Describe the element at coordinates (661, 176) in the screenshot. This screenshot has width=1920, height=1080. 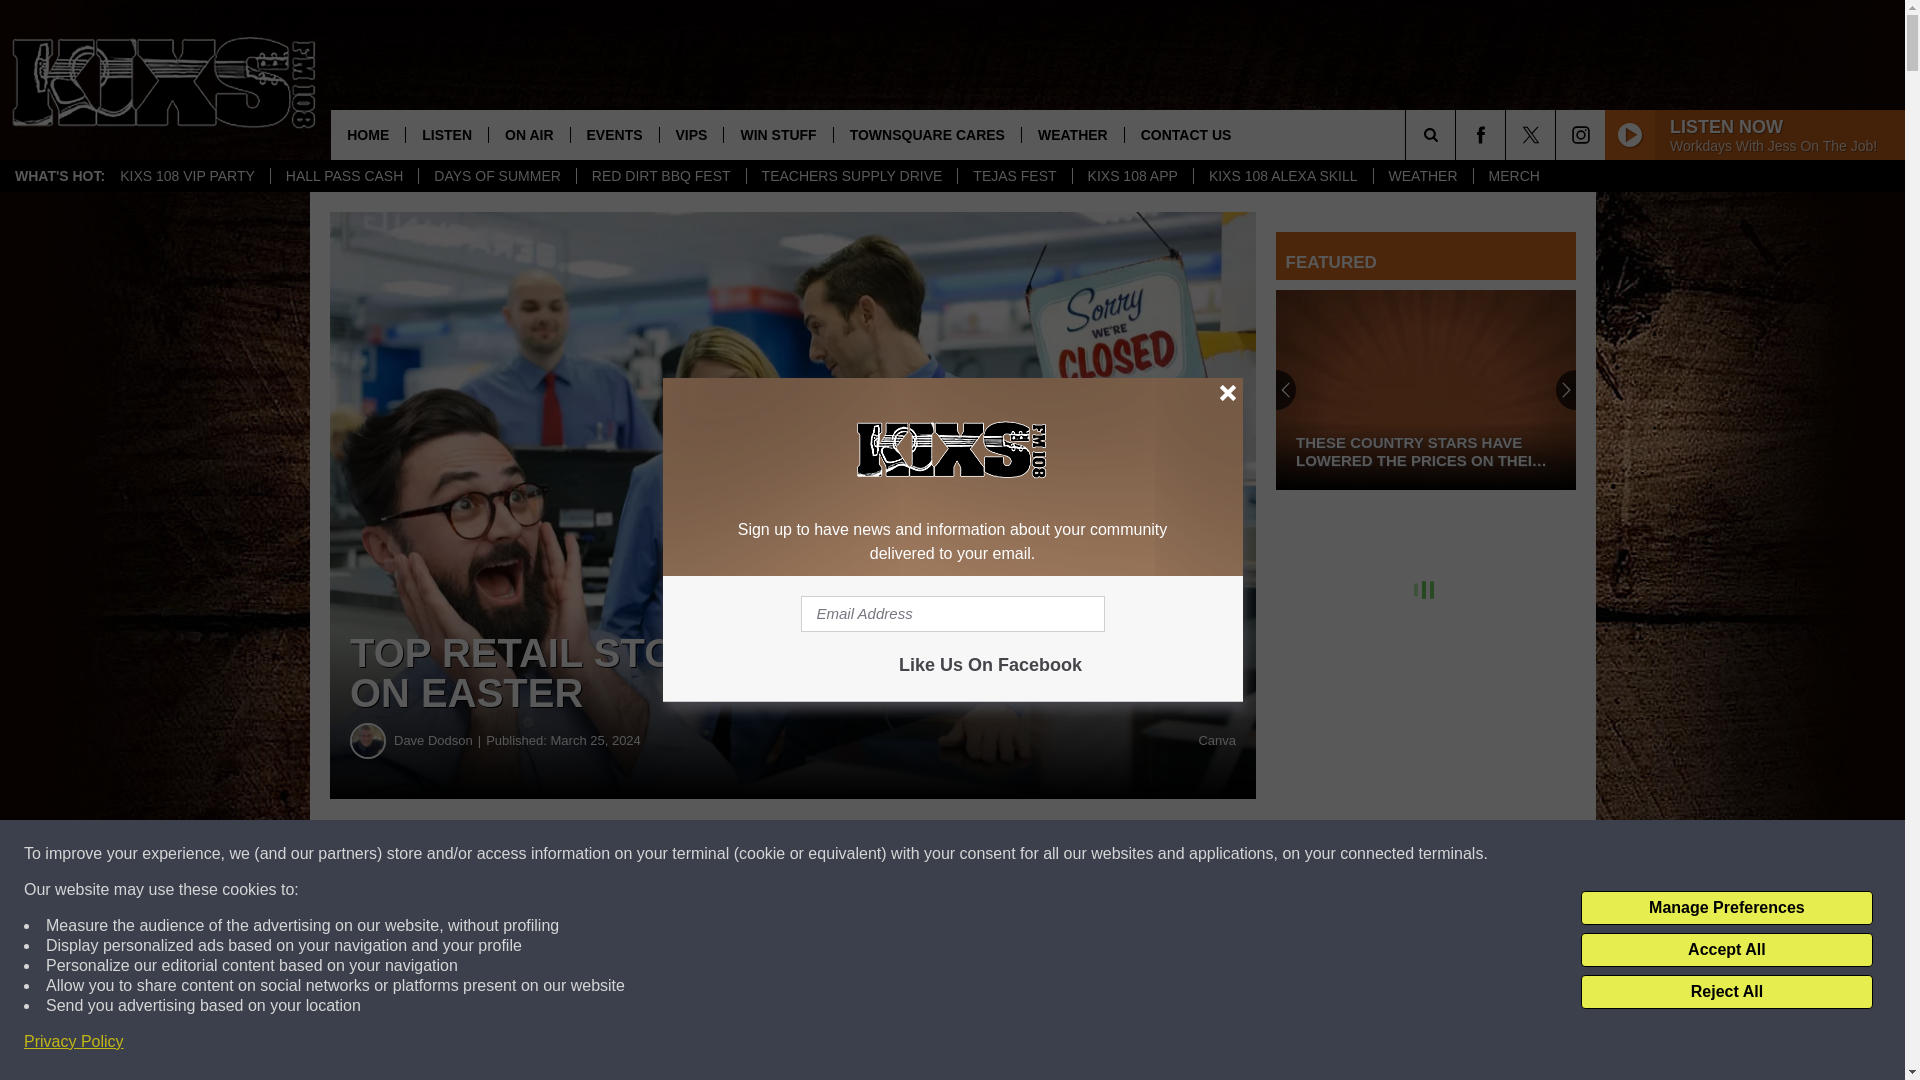
I see `RED DIRT BBQ FEST` at that location.